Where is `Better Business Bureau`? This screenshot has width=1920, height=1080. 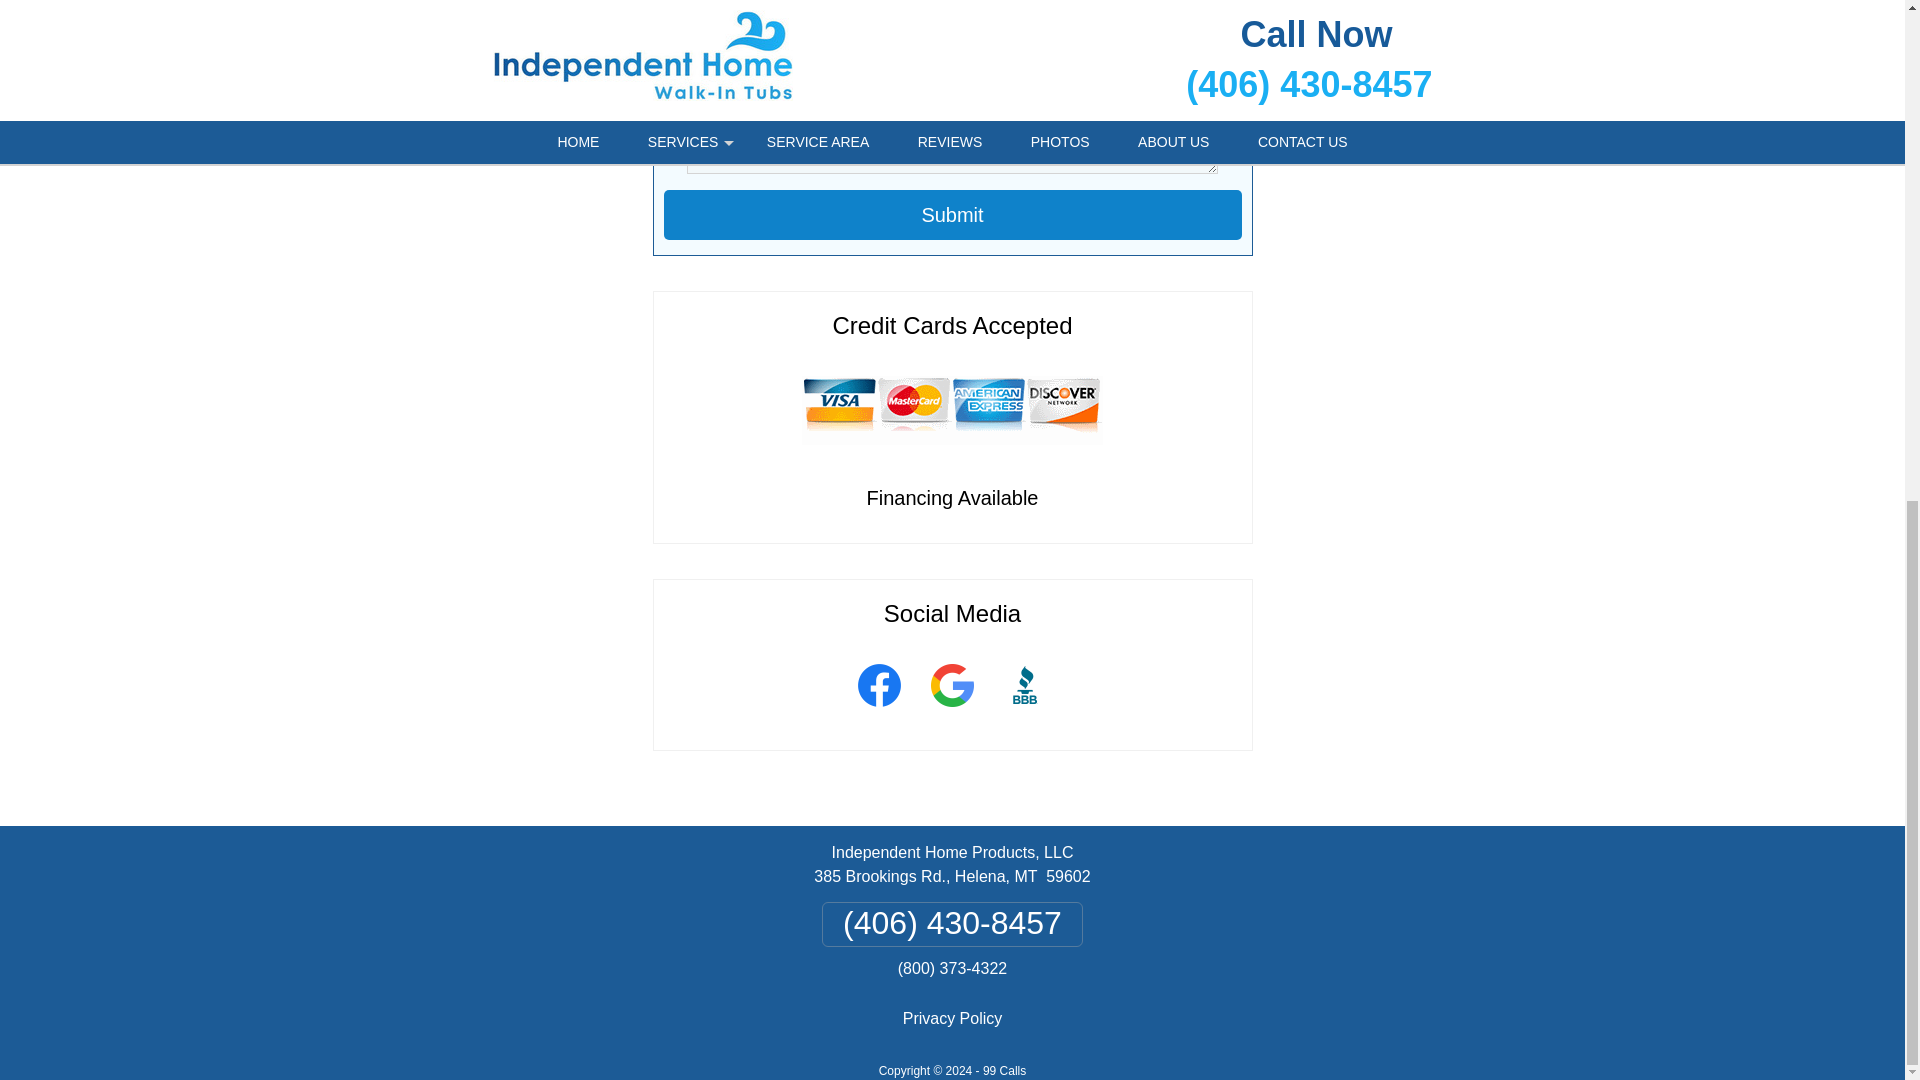
Better Business Bureau is located at coordinates (1024, 714).